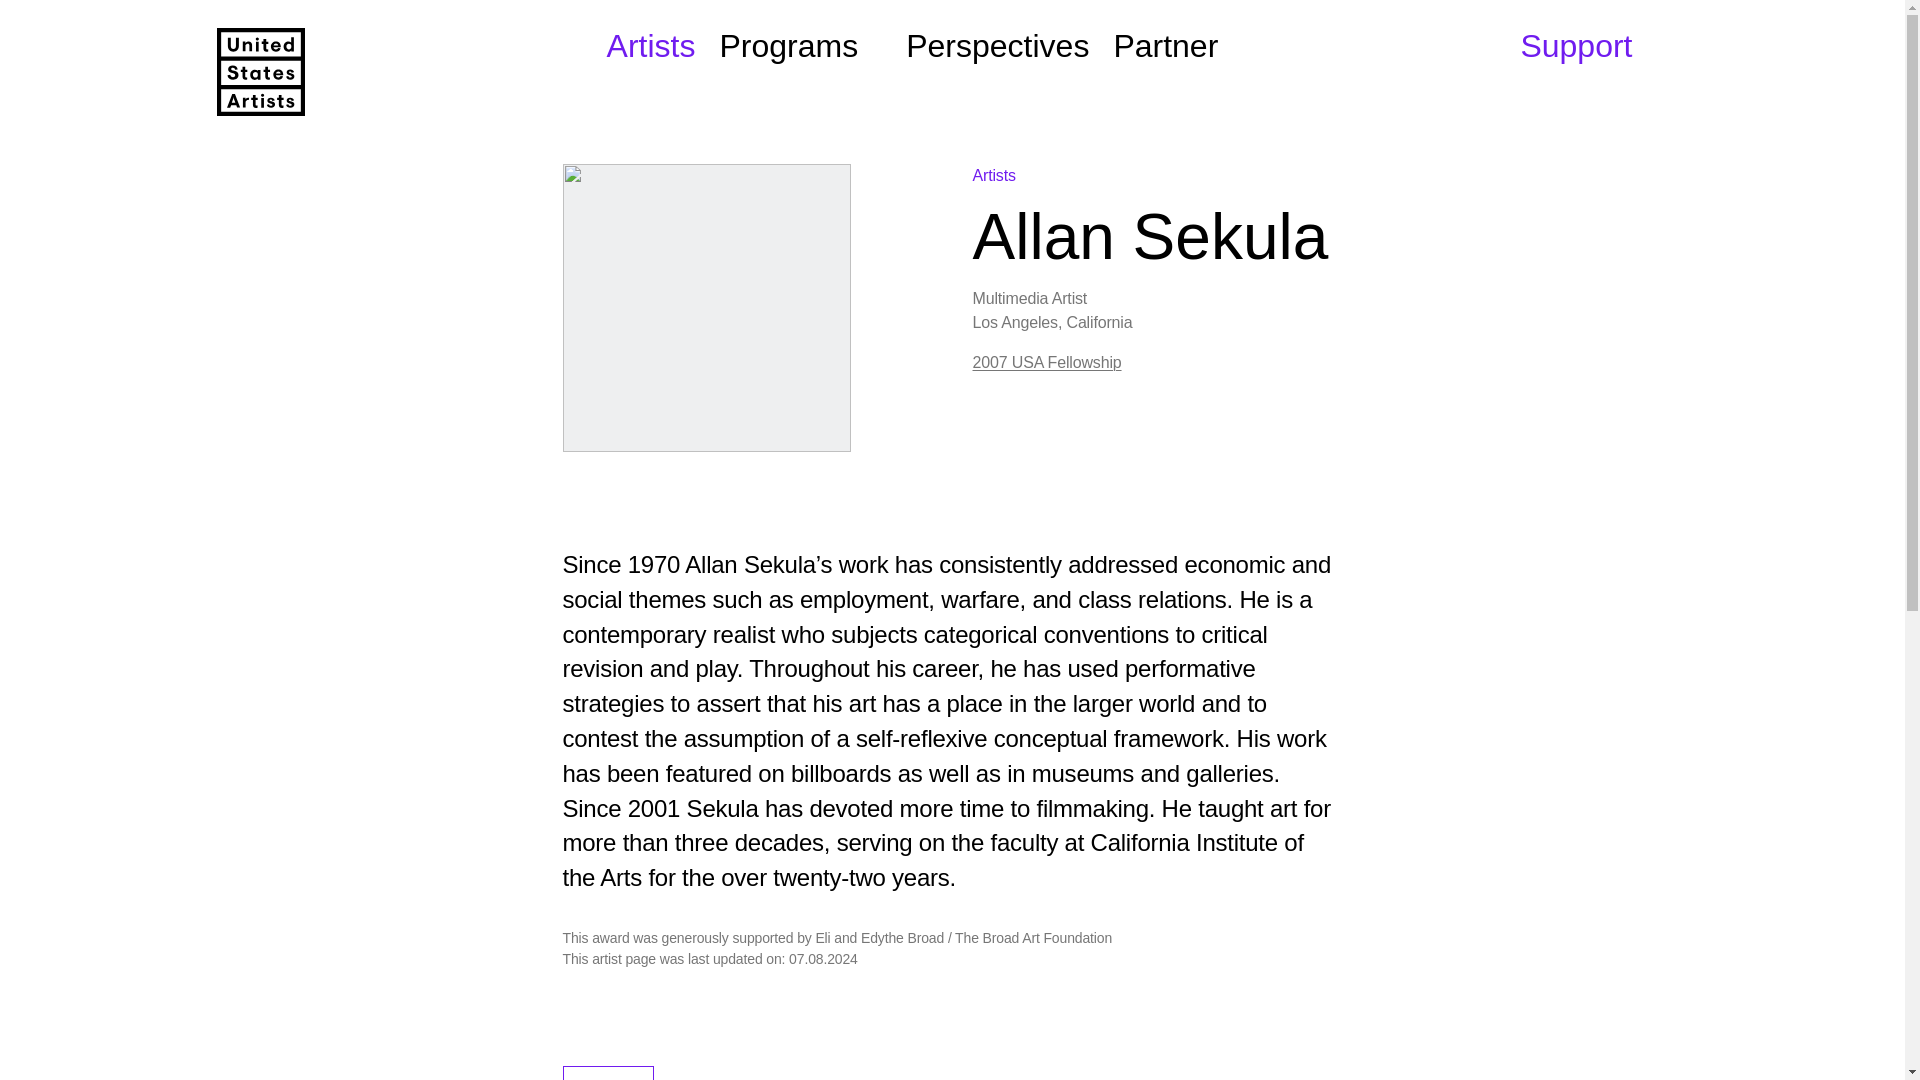 This screenshot has height=1080, width=1920. What do you see at coordinates (997, 46) in the screenshot?
I see `Perspectives` at bounding box center [997, 46].